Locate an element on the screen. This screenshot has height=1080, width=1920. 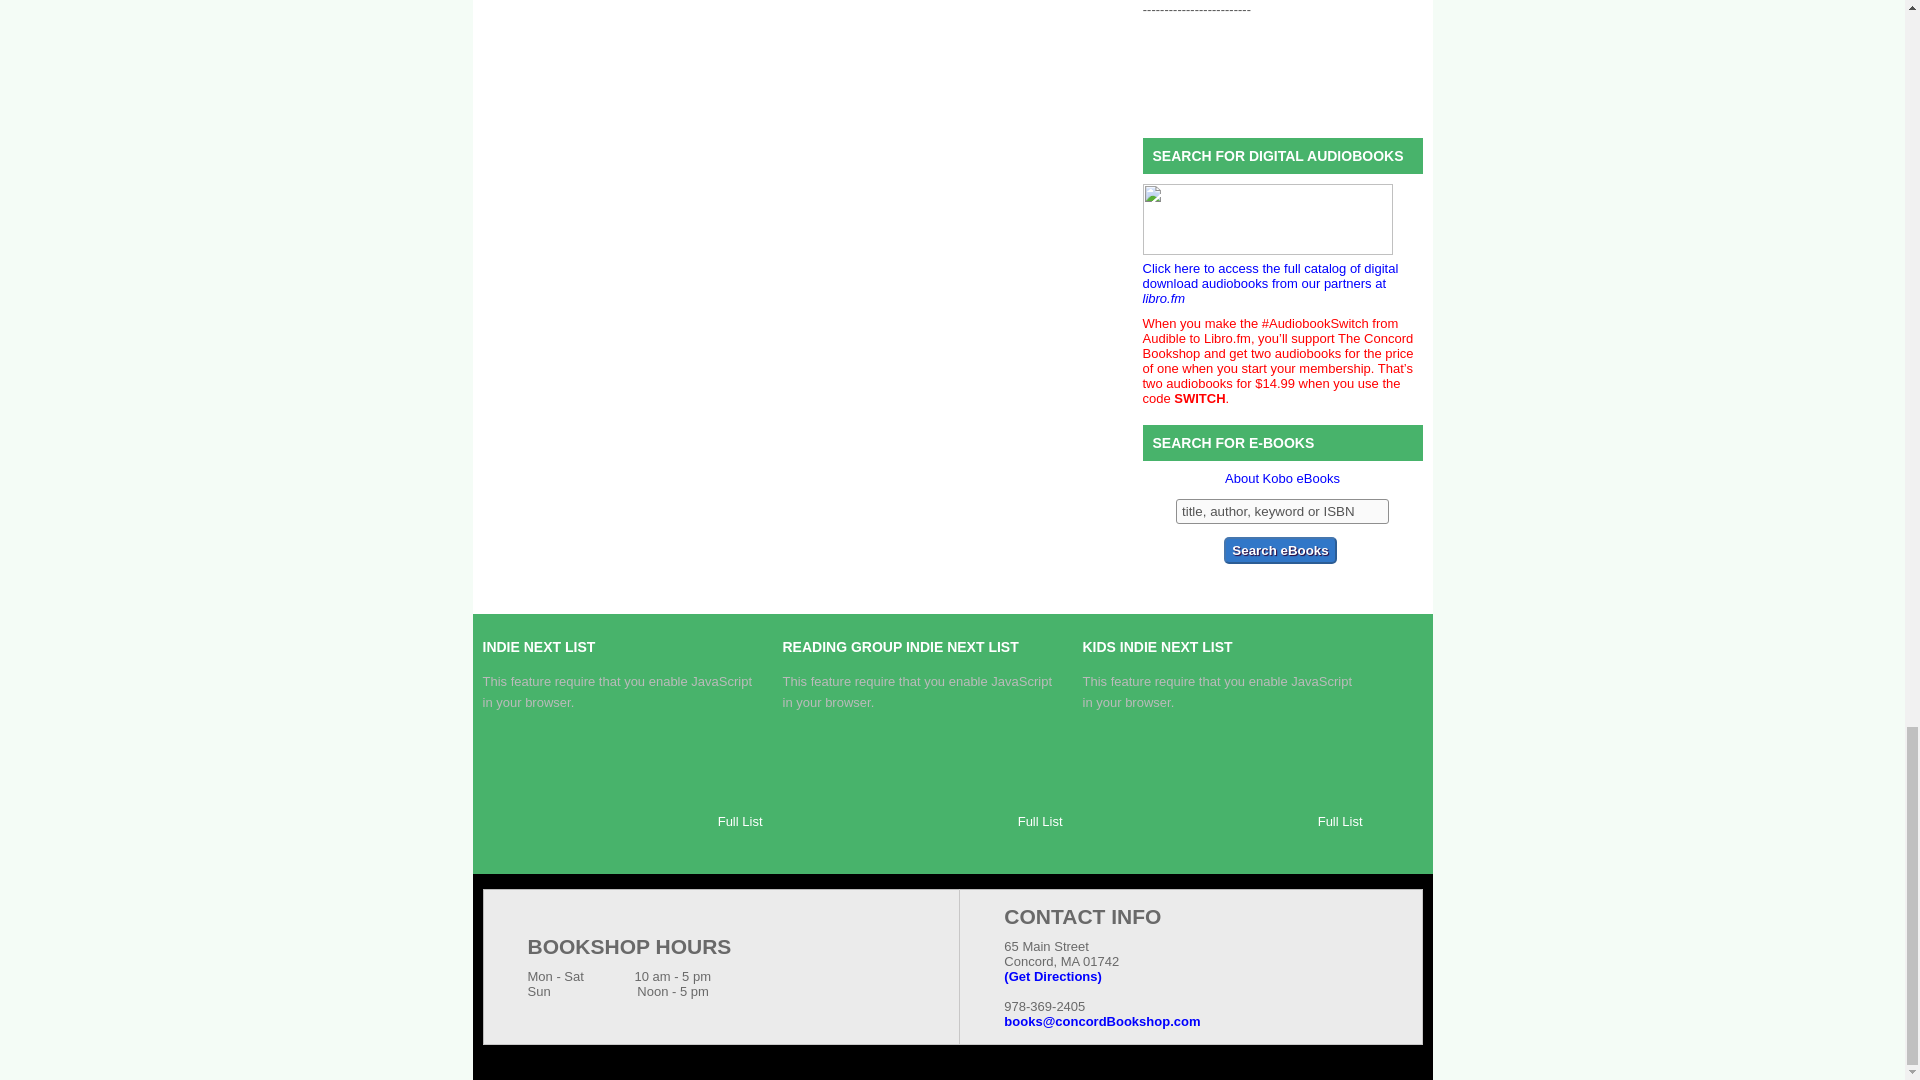
title, author, keyword or ISBN is located at coordinates (1282, 510).